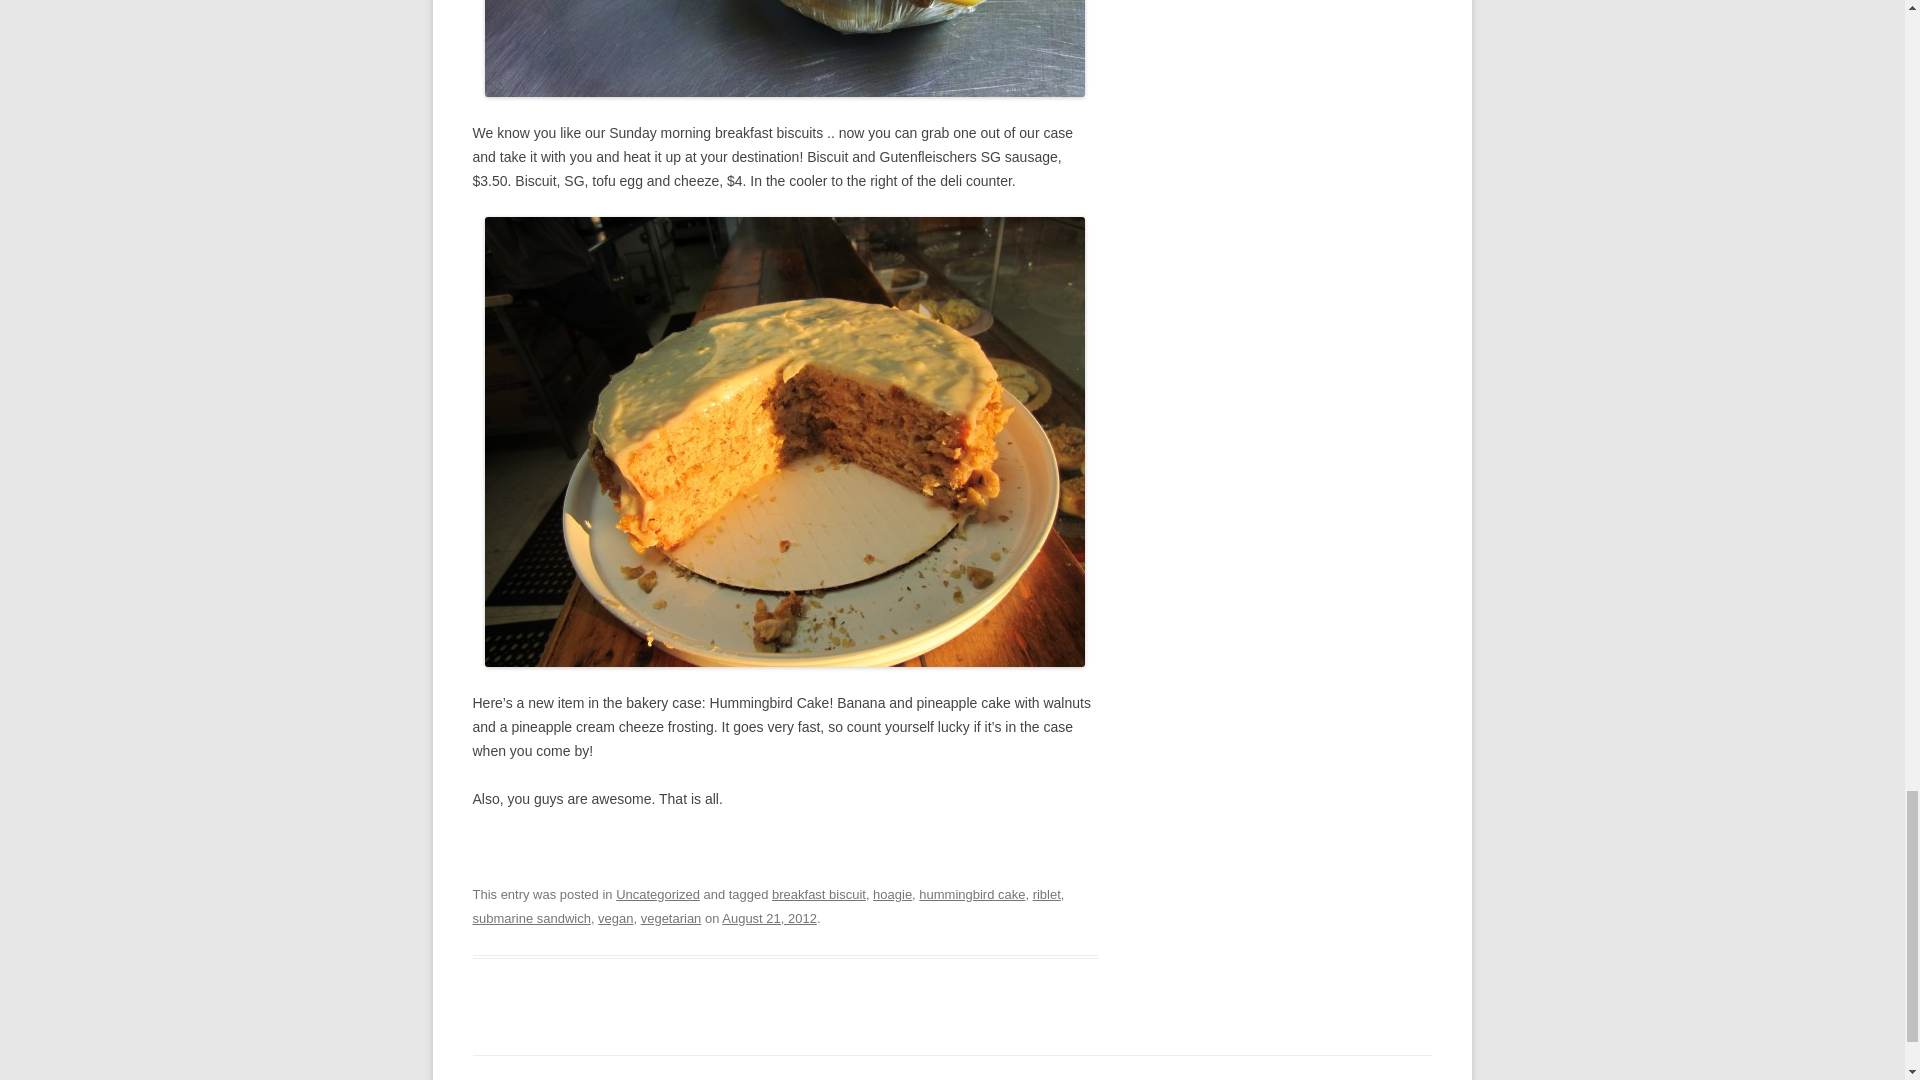 This screenshot has height=1080, width=1920. What do you see at coordinates (784, 48) in the screenshot?
I see `breakfast biscuits` at bounding box center [784, 48].